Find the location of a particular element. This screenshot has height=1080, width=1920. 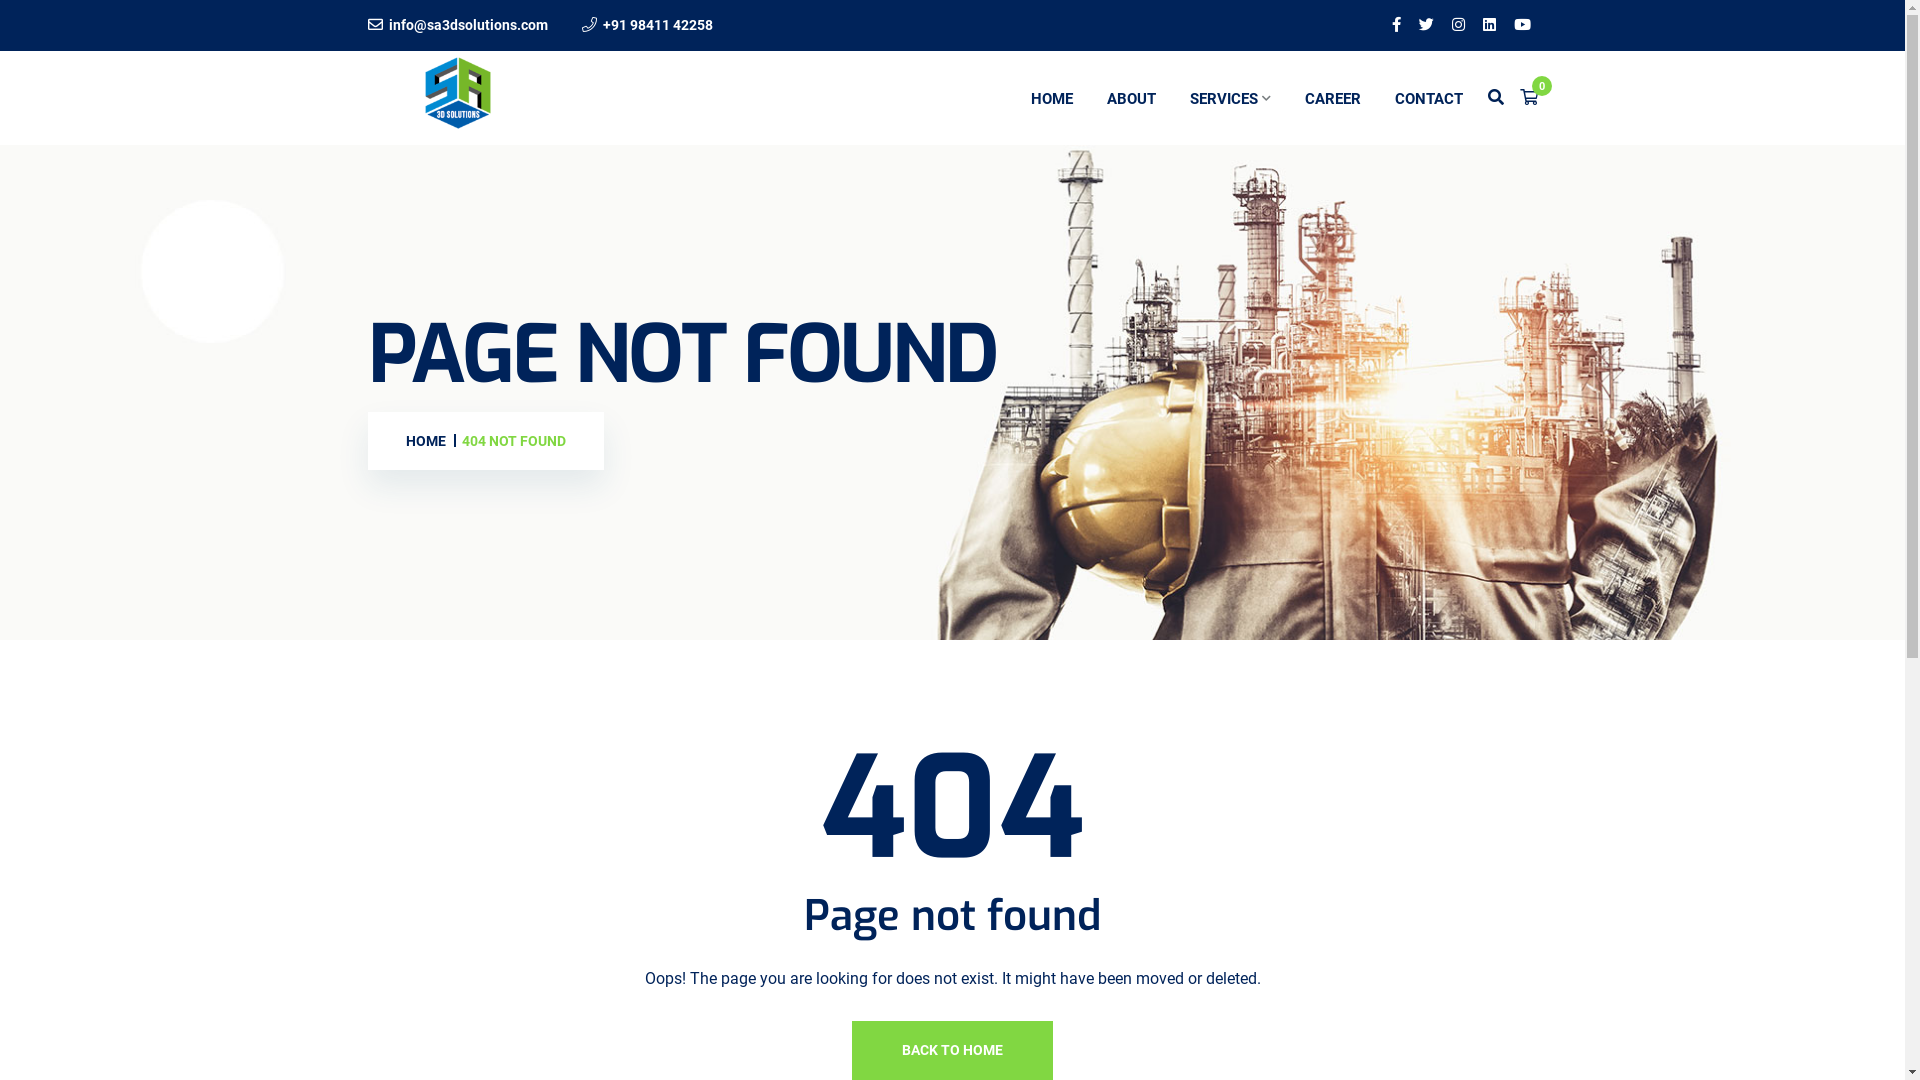

ABOUT is located at coordinates (1132, 98).